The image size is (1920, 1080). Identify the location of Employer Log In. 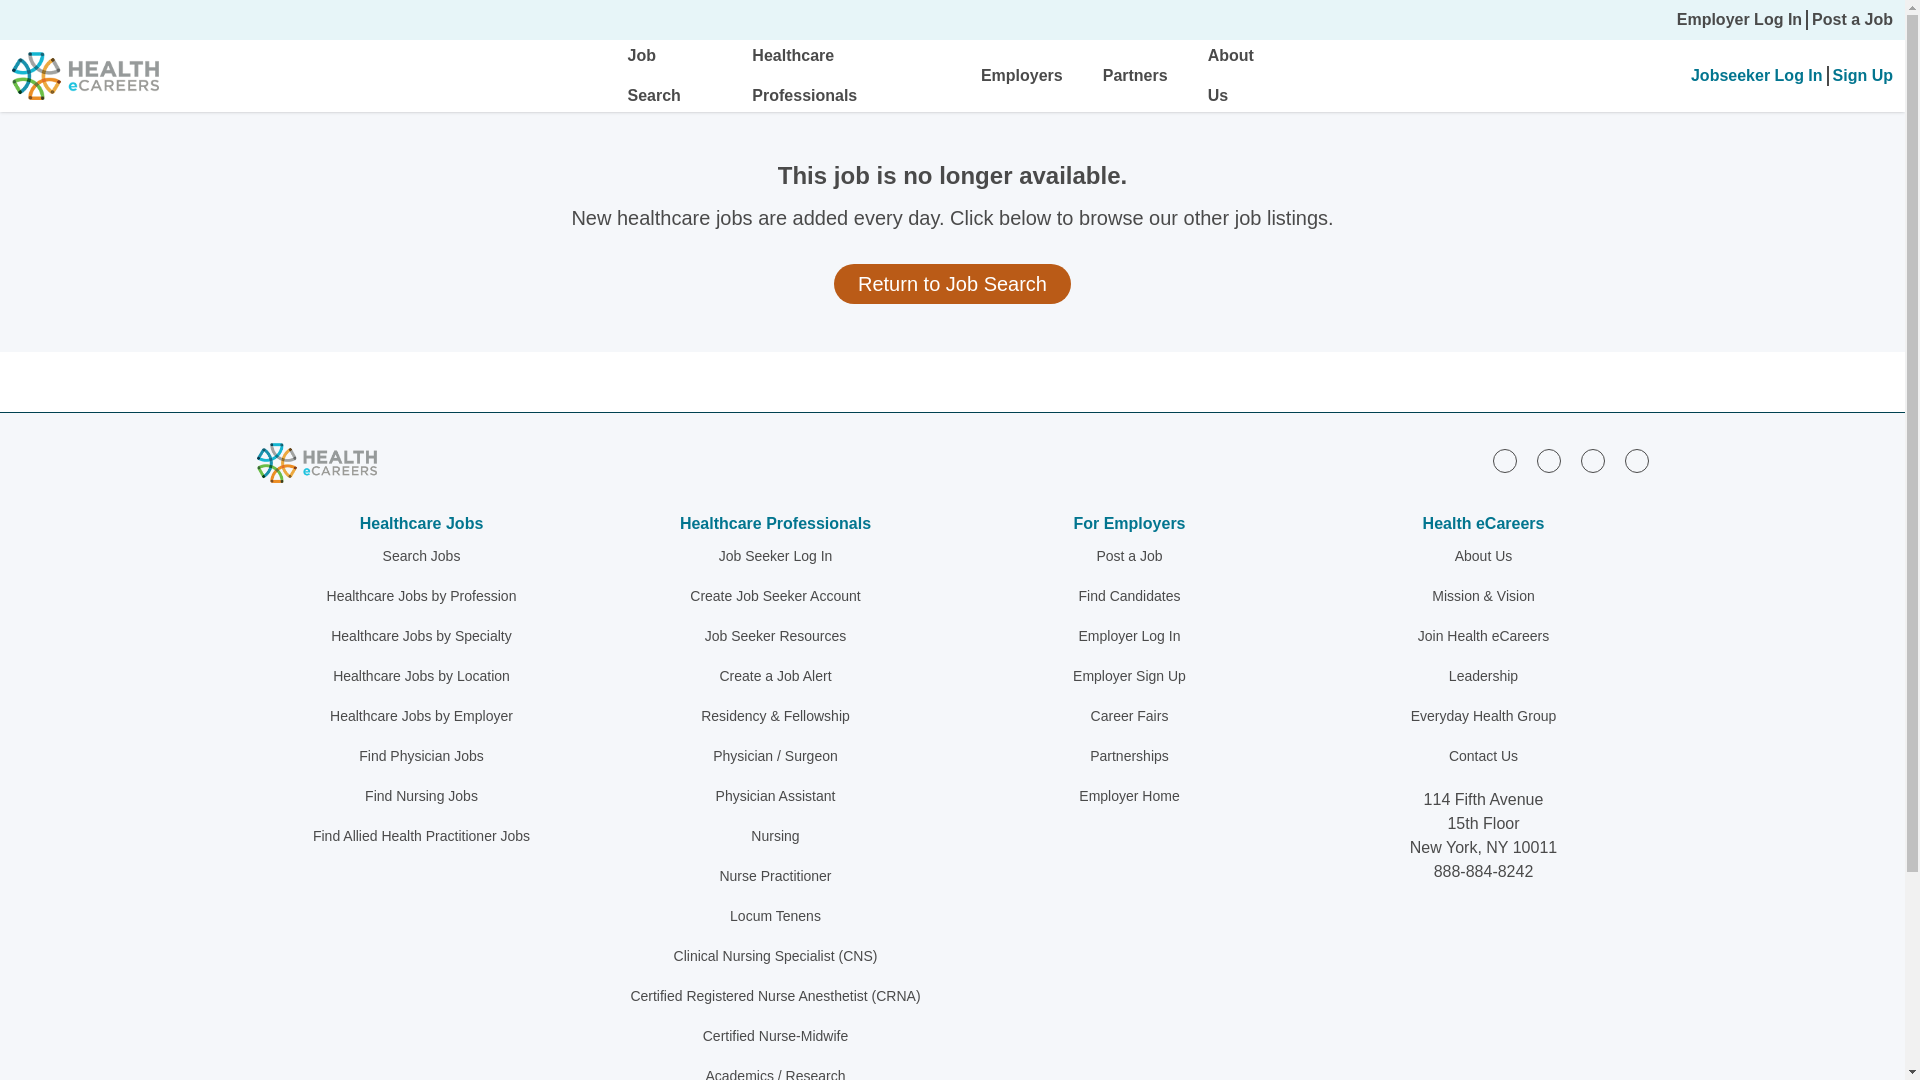
(1739, 20).